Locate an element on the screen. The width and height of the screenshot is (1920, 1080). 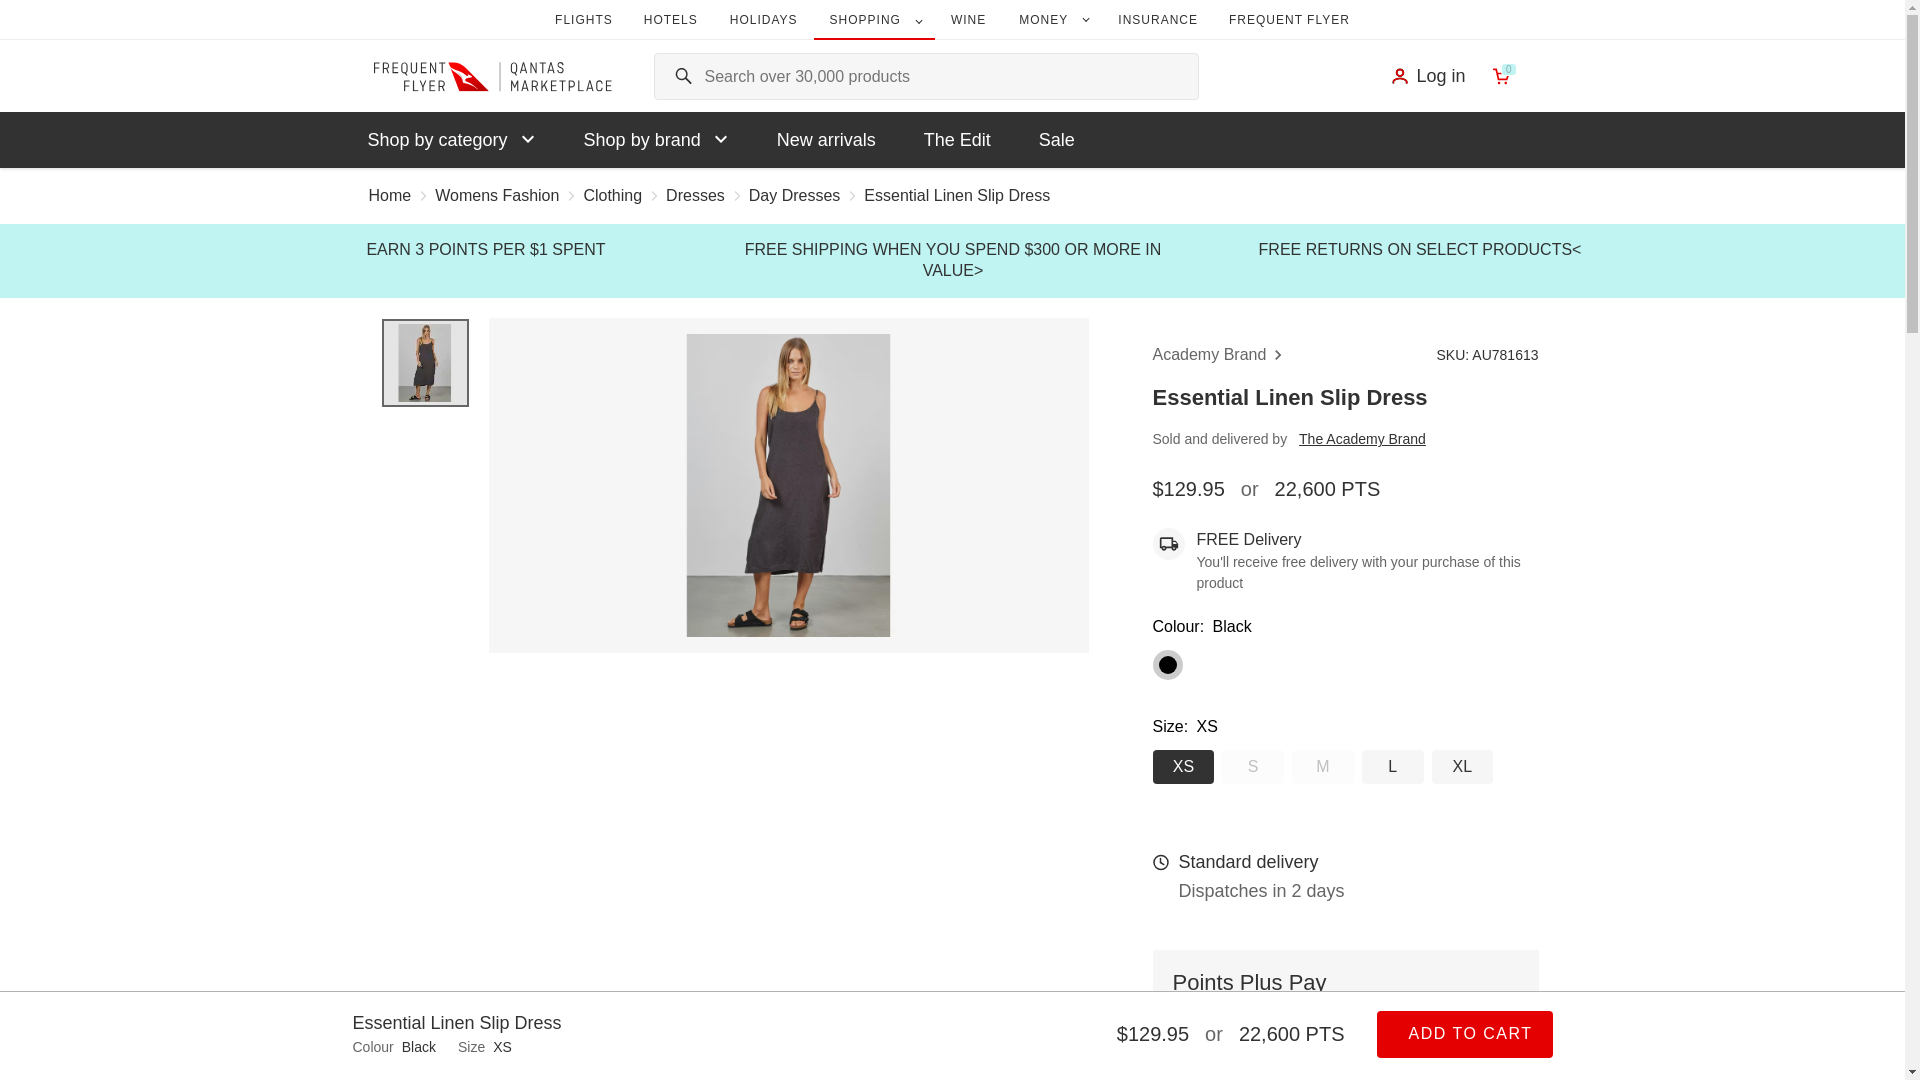
Shop by category is located at coordinates (452, 140).